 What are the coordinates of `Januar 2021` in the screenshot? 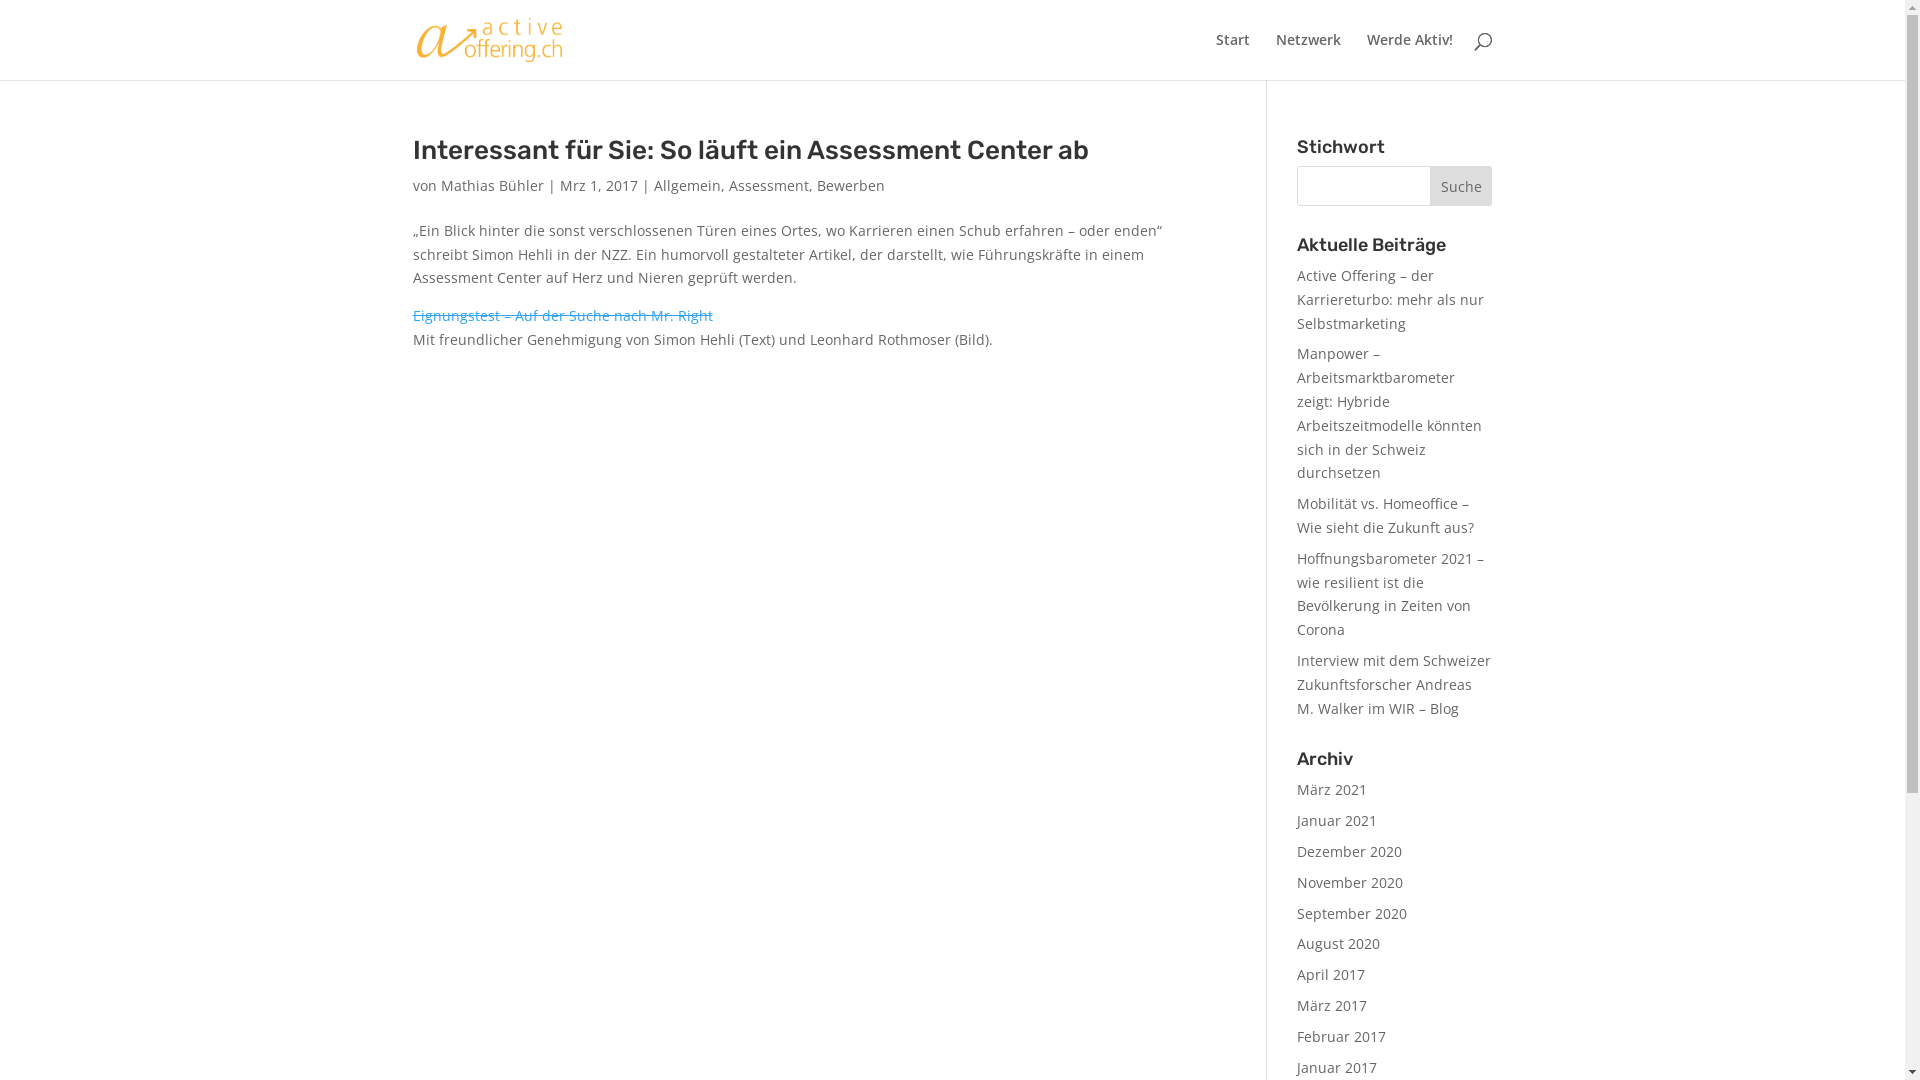 It's located at (1337, 820).